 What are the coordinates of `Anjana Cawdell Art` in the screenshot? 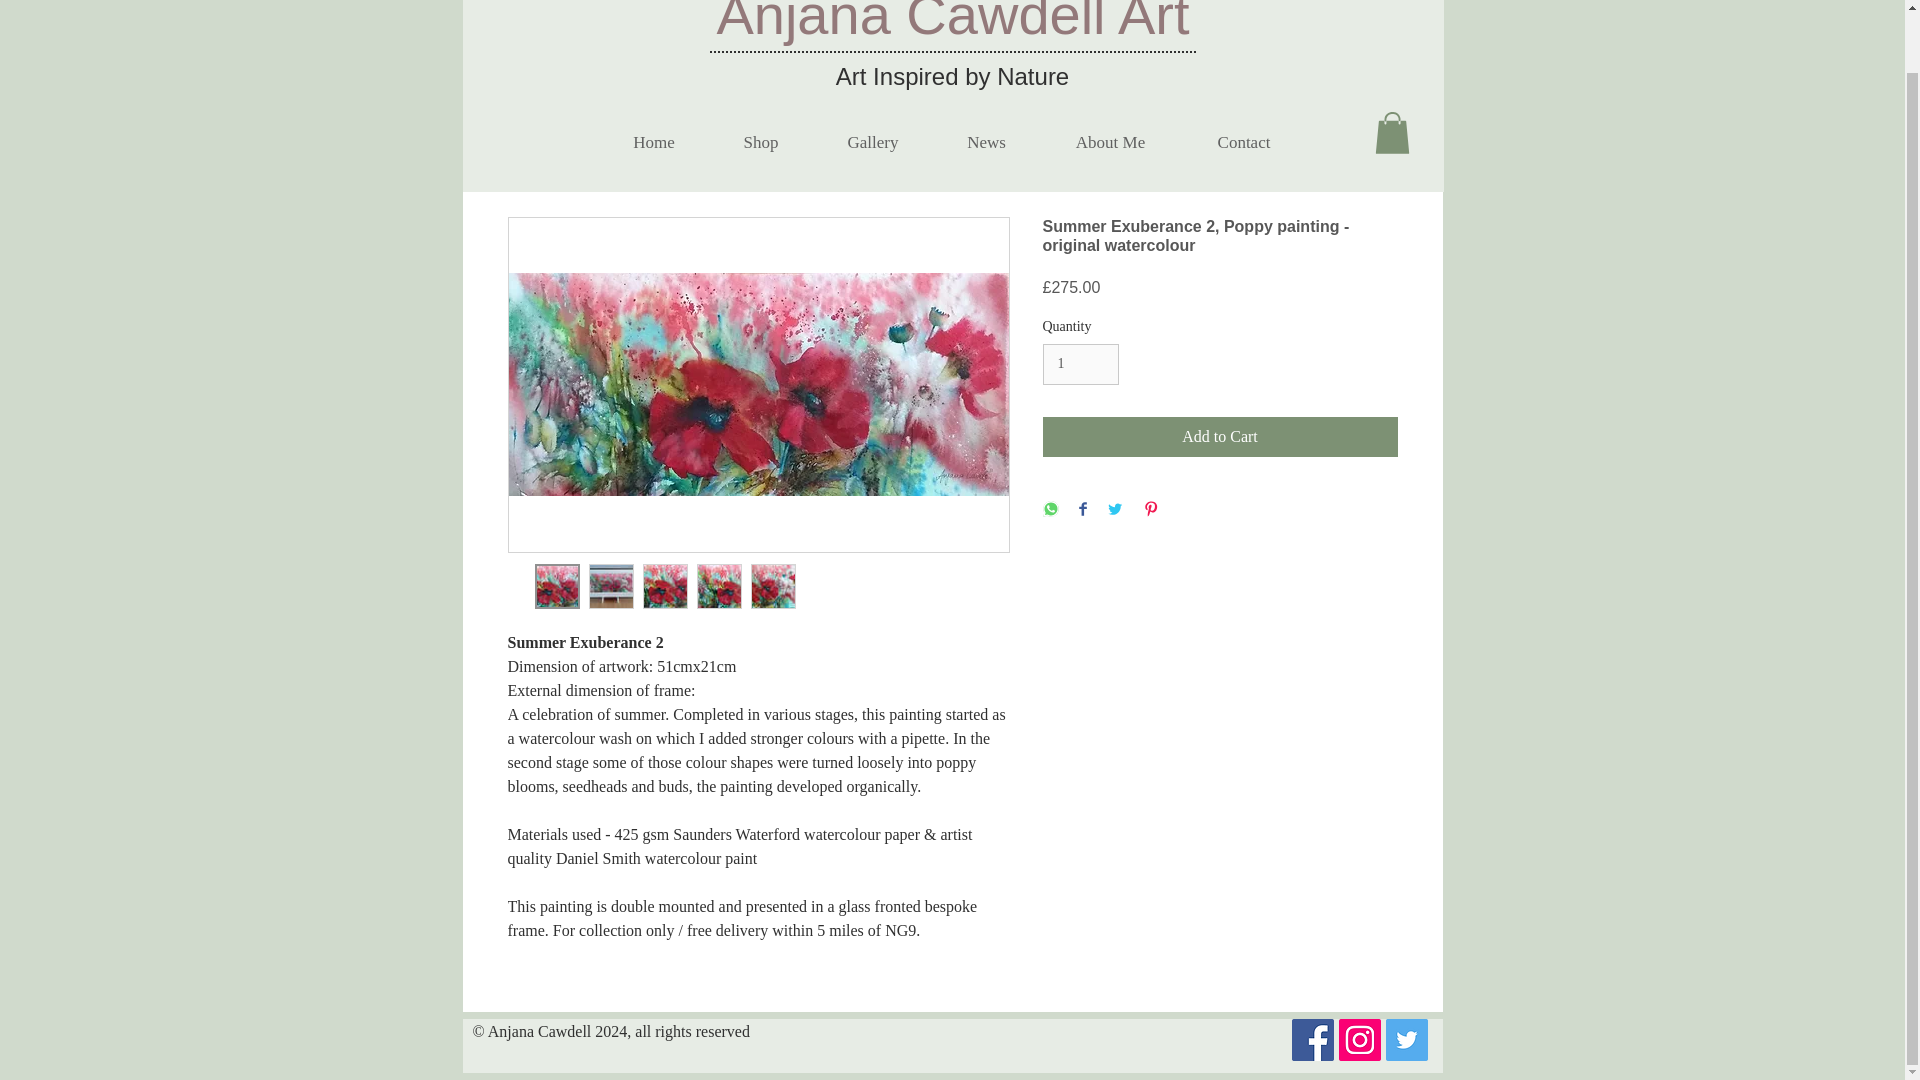 It's located at (952, 23).